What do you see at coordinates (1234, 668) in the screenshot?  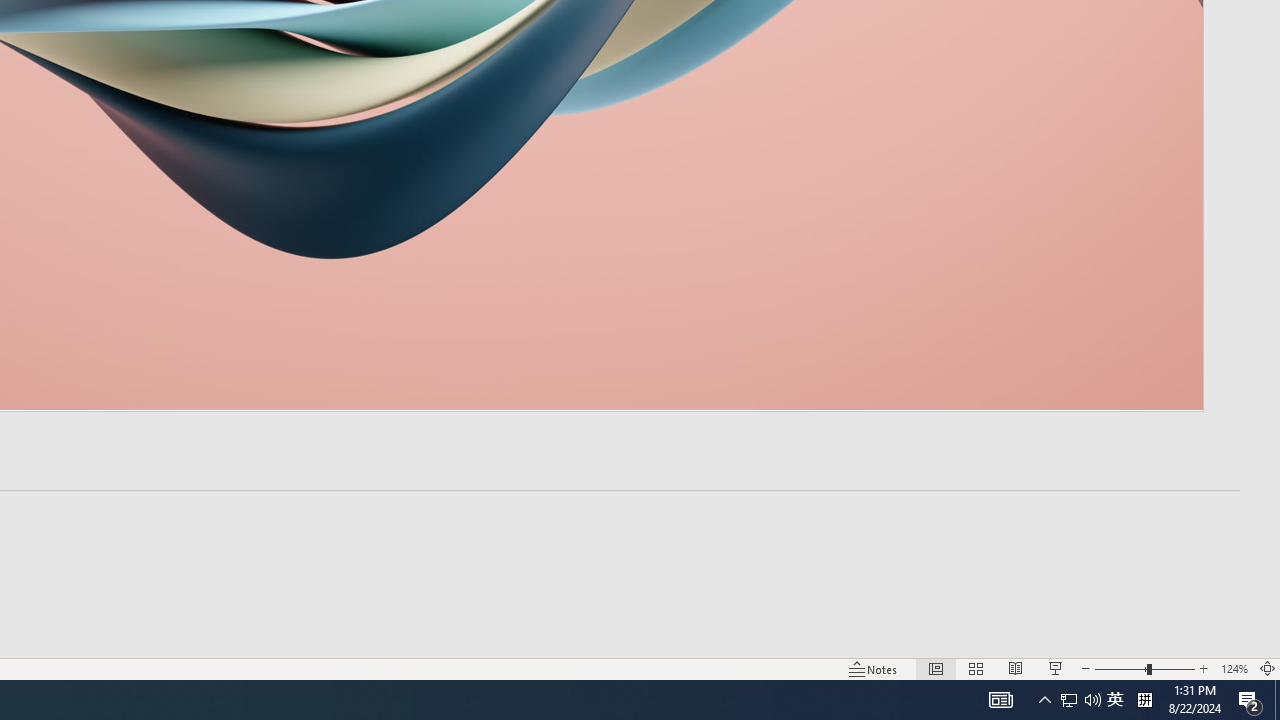 I see `Zoom 124%` at bounding box center [1234, 668].